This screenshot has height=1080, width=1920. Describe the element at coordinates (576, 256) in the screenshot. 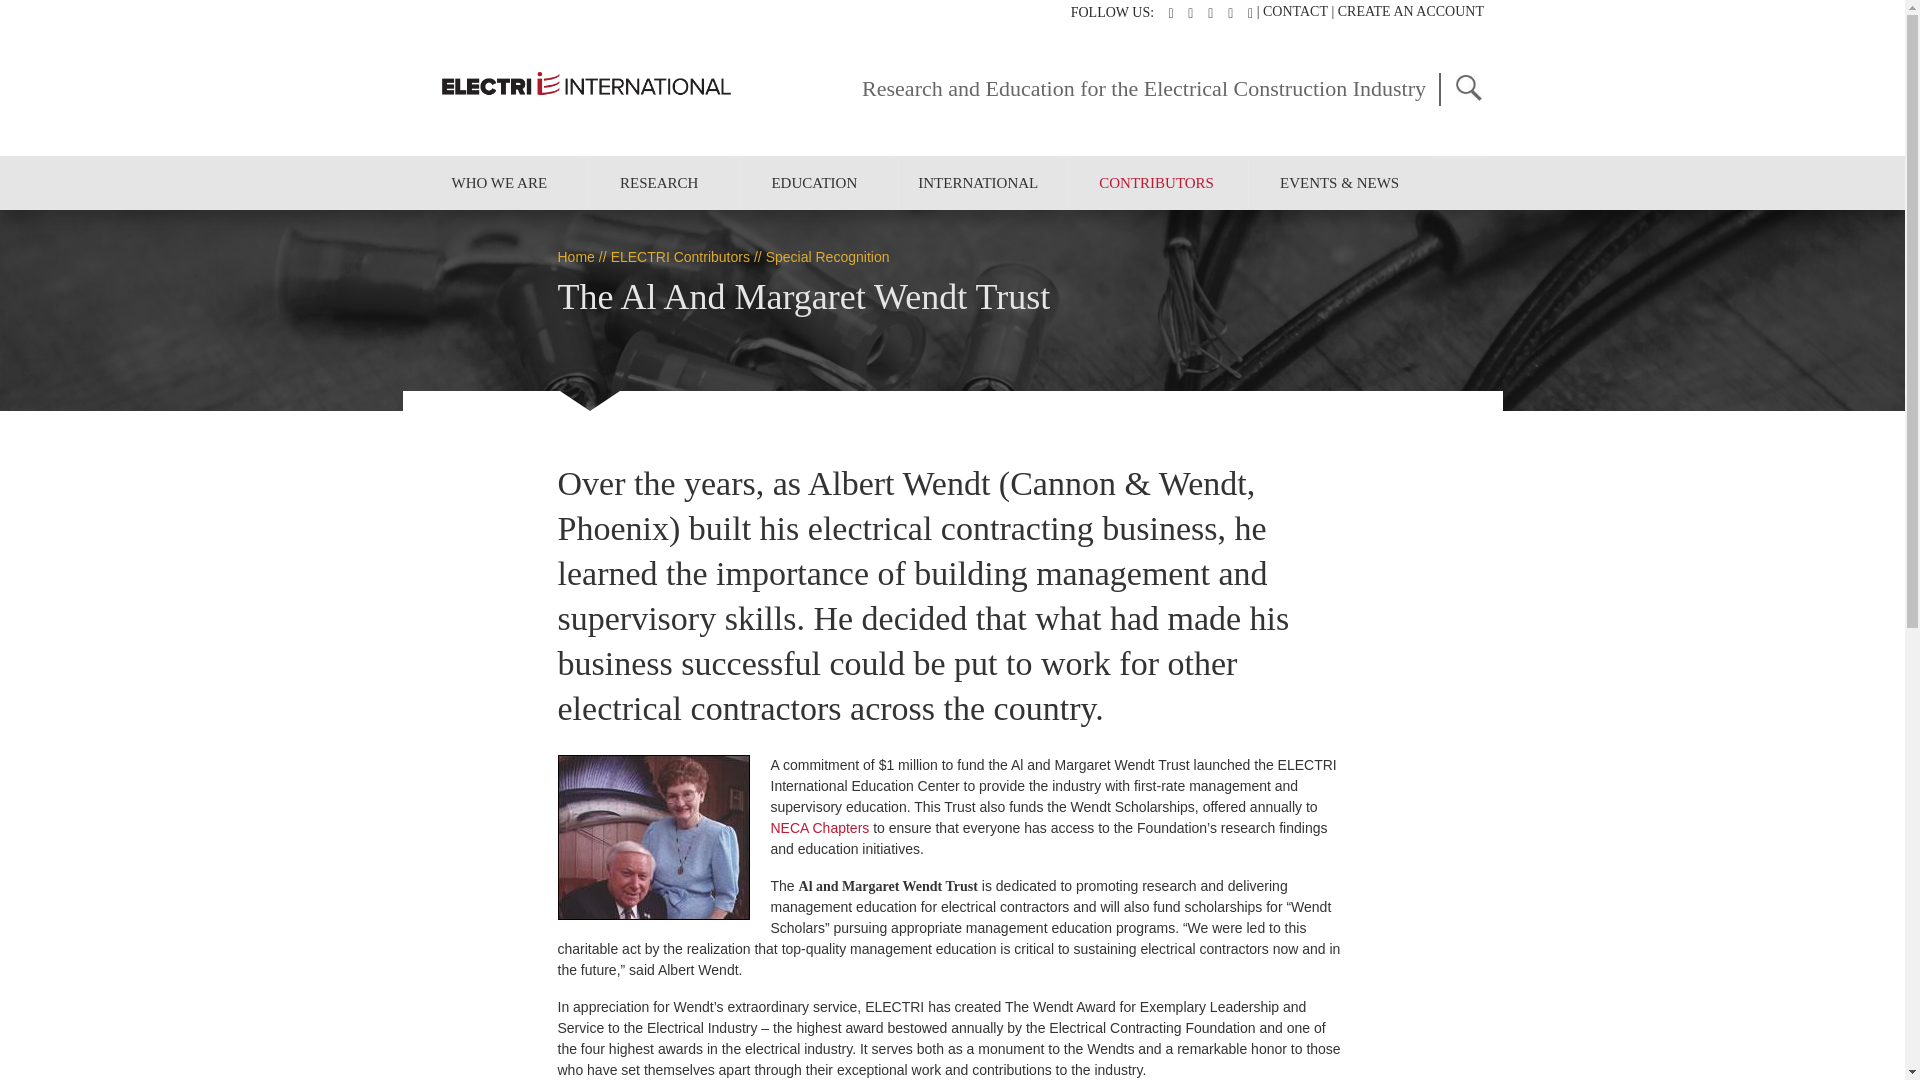

I see `Go to ELECTRI International.` at that location.